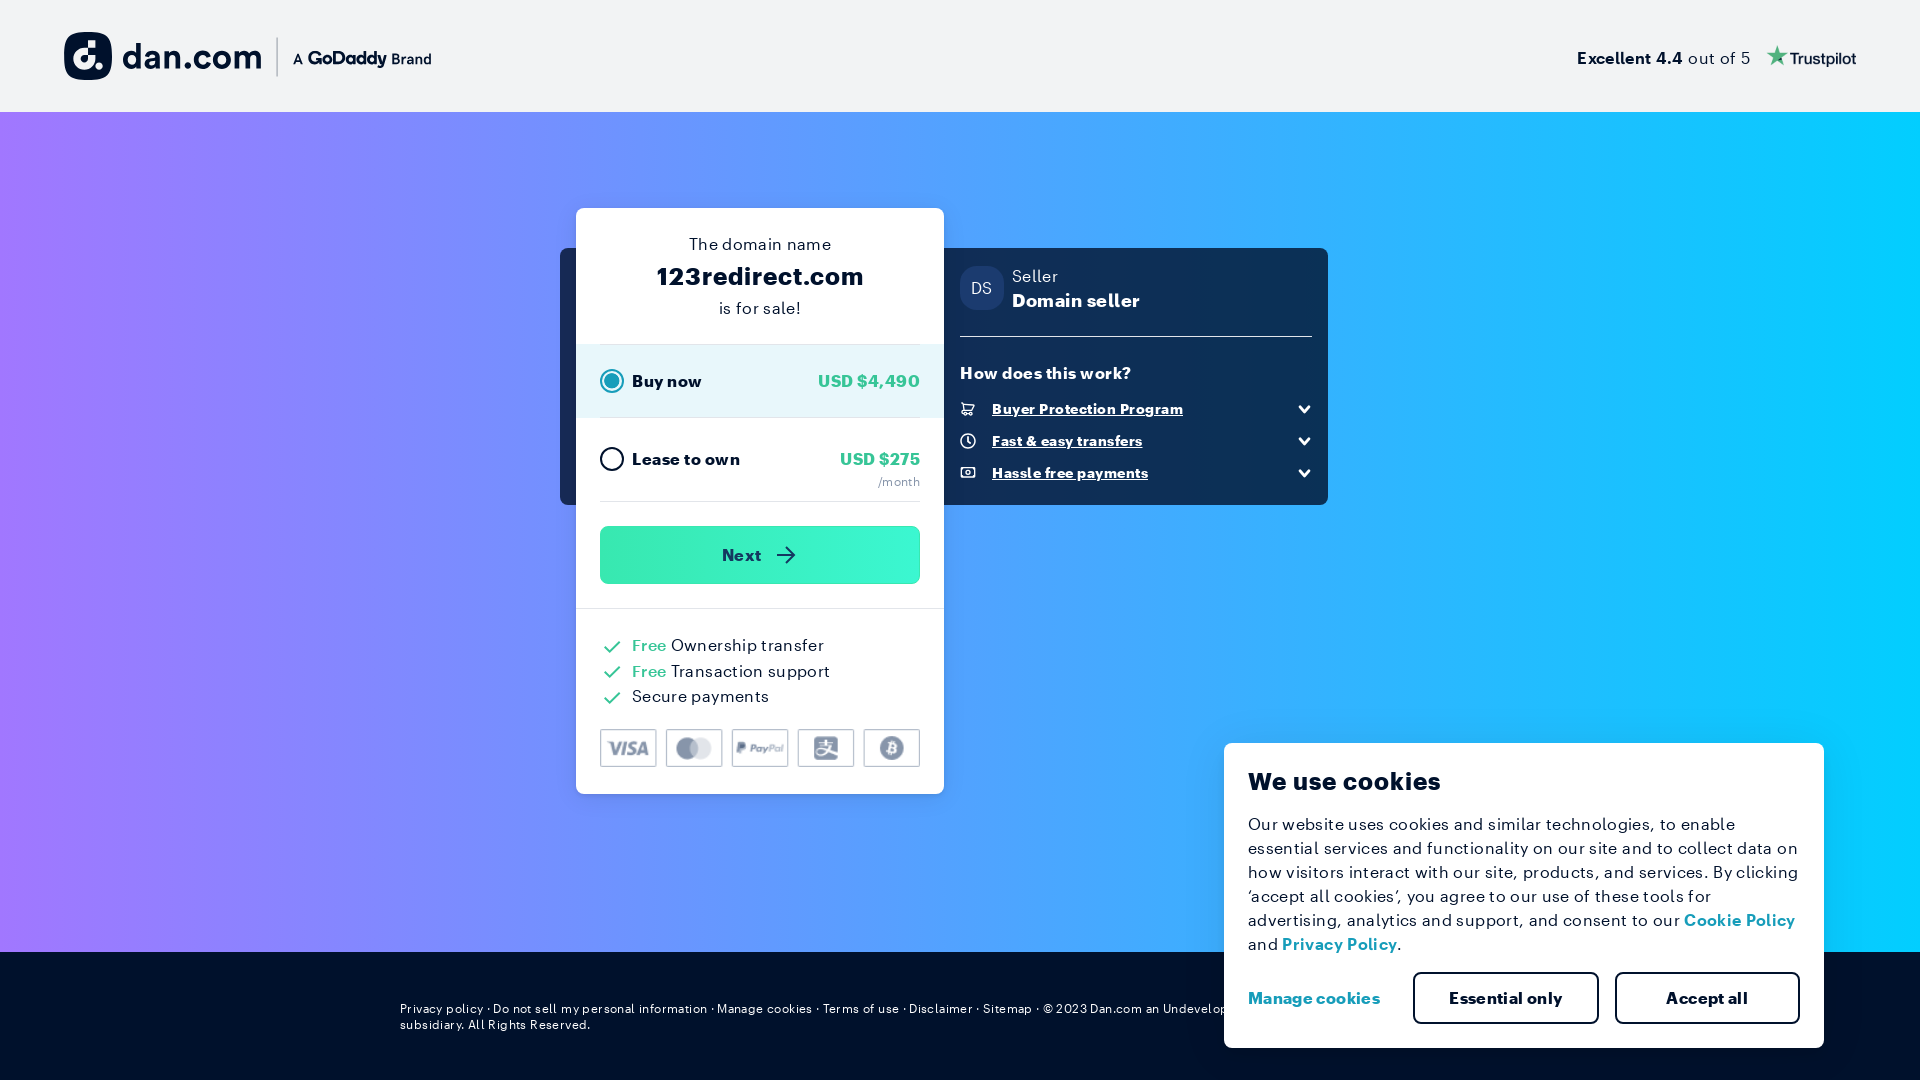 This screenshot has width=1920, height=1080. I want to click on Sitemap, so click(1008, 1008).